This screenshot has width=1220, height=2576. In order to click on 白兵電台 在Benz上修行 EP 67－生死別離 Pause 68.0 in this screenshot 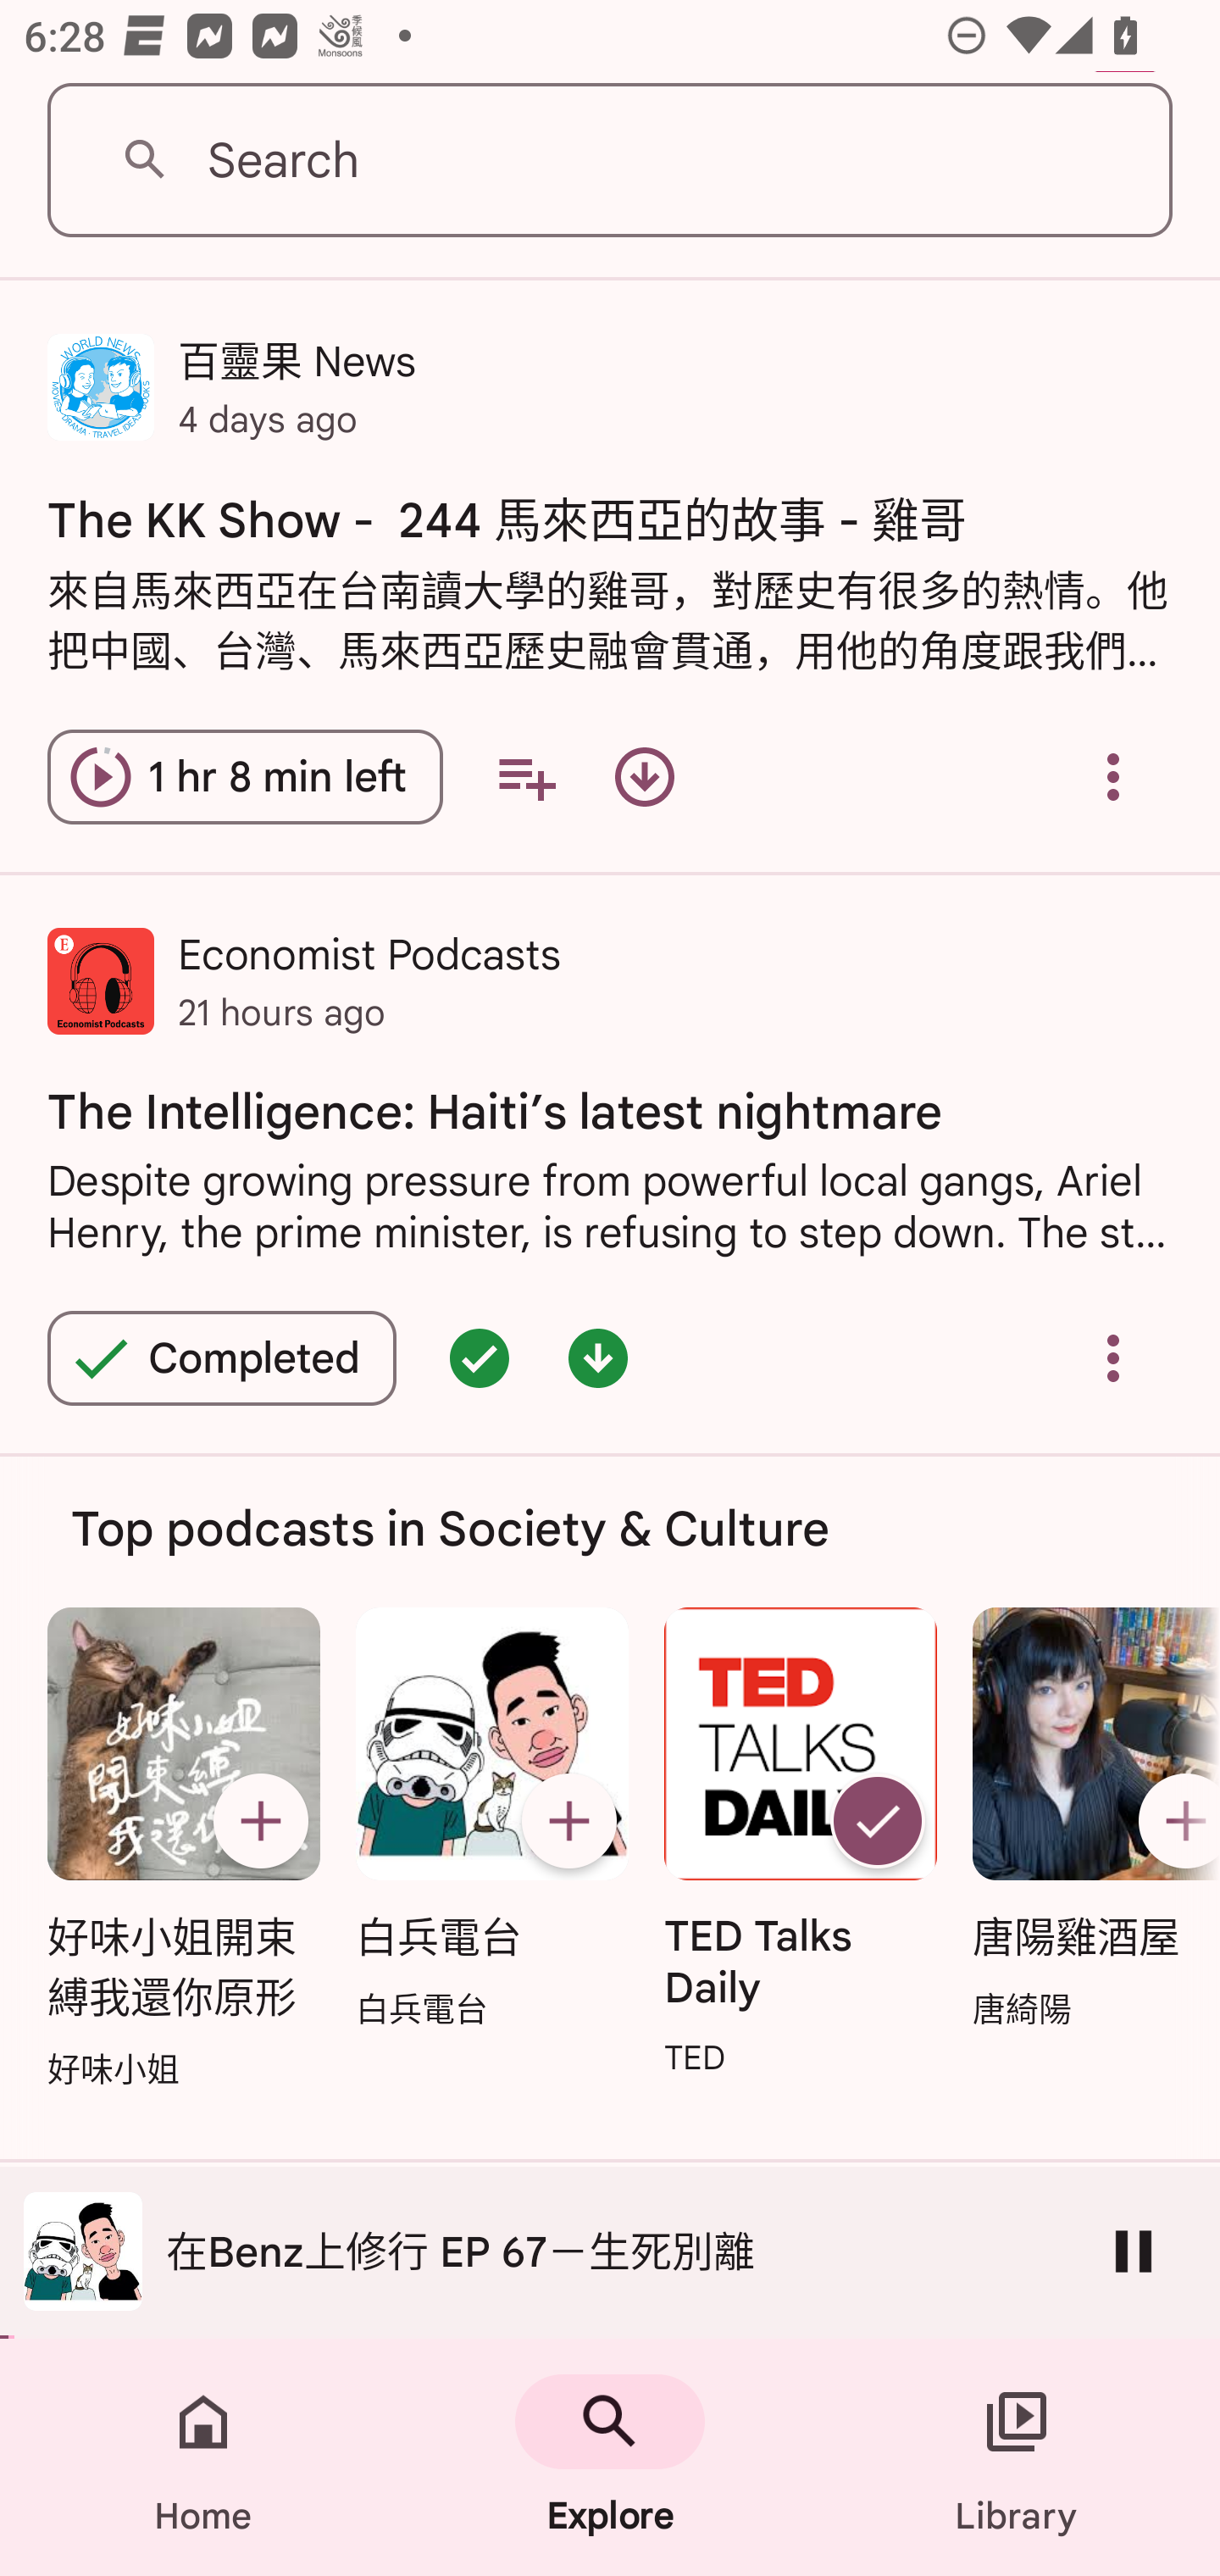, I will do `click(610, 2252)`.